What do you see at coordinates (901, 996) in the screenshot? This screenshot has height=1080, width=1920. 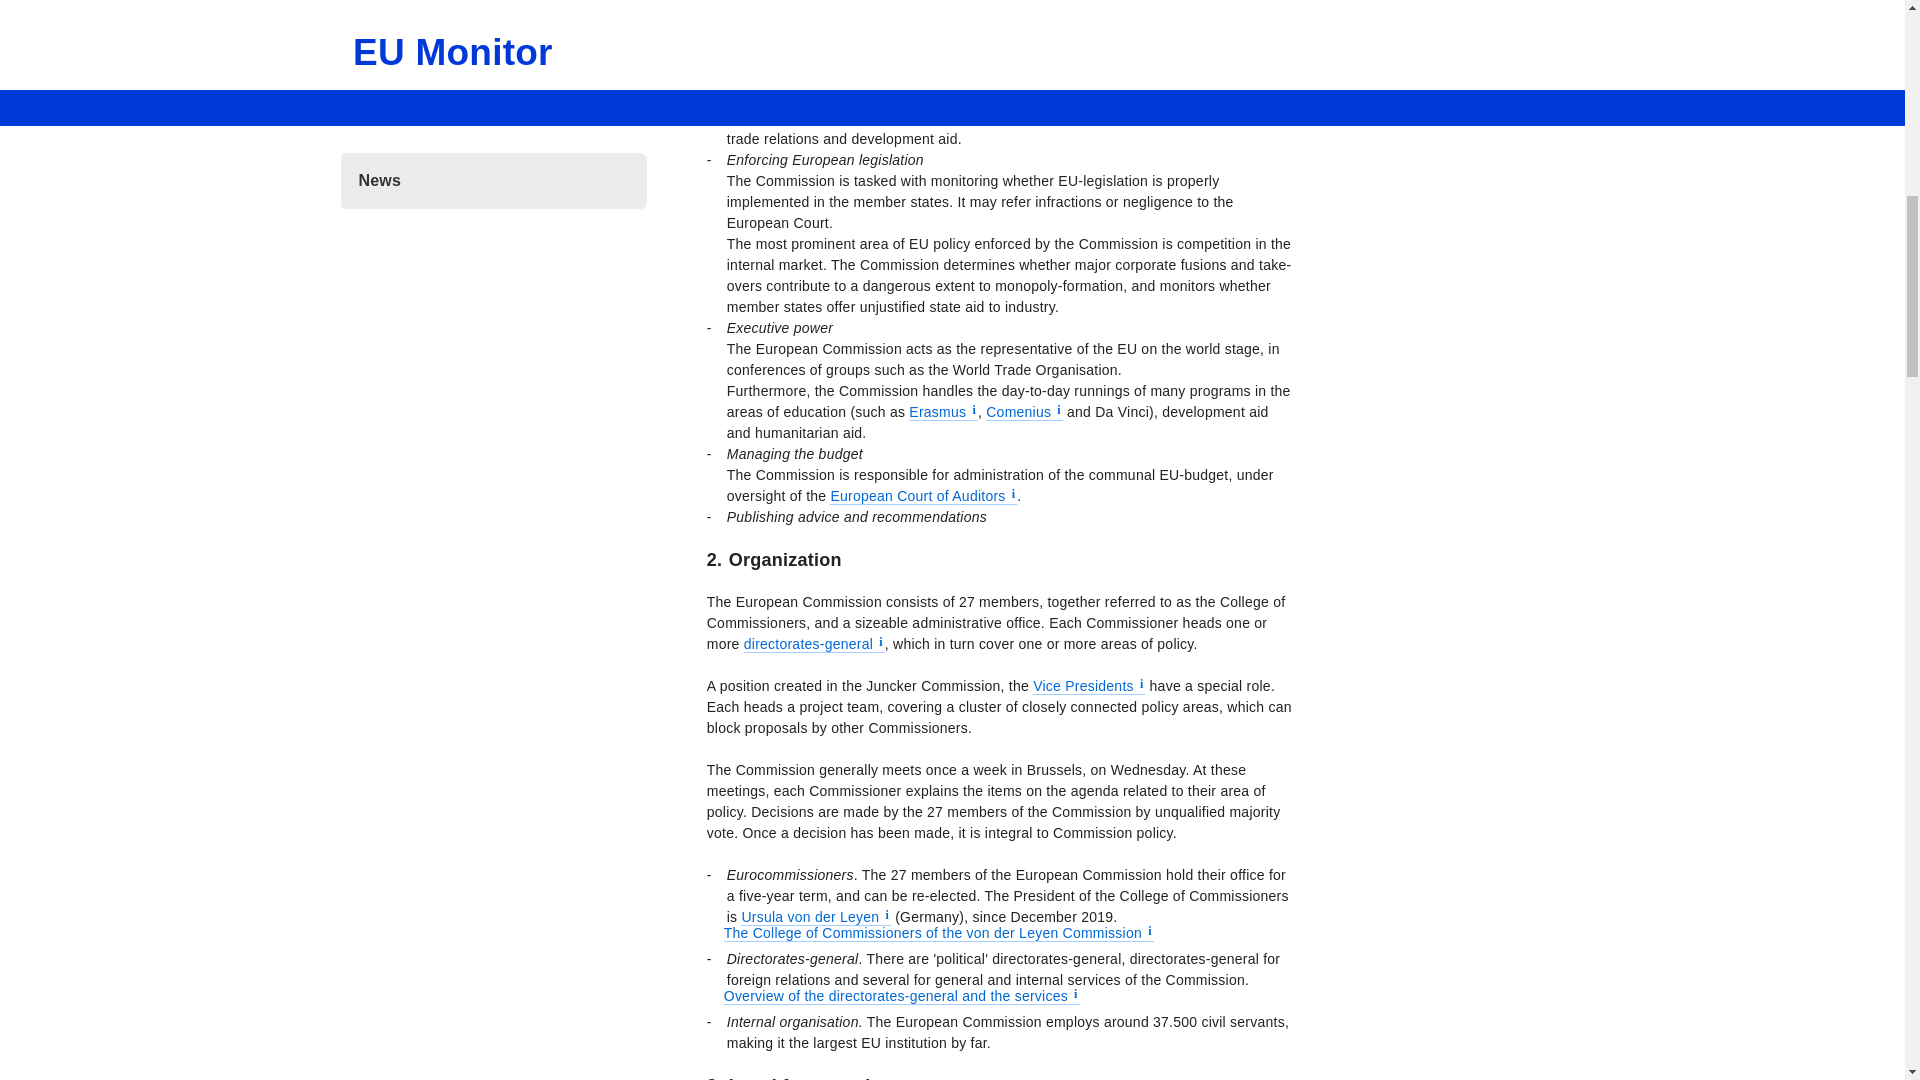 I see `Overview of the directorates-general and the services i` at bounding box center [901, 996].